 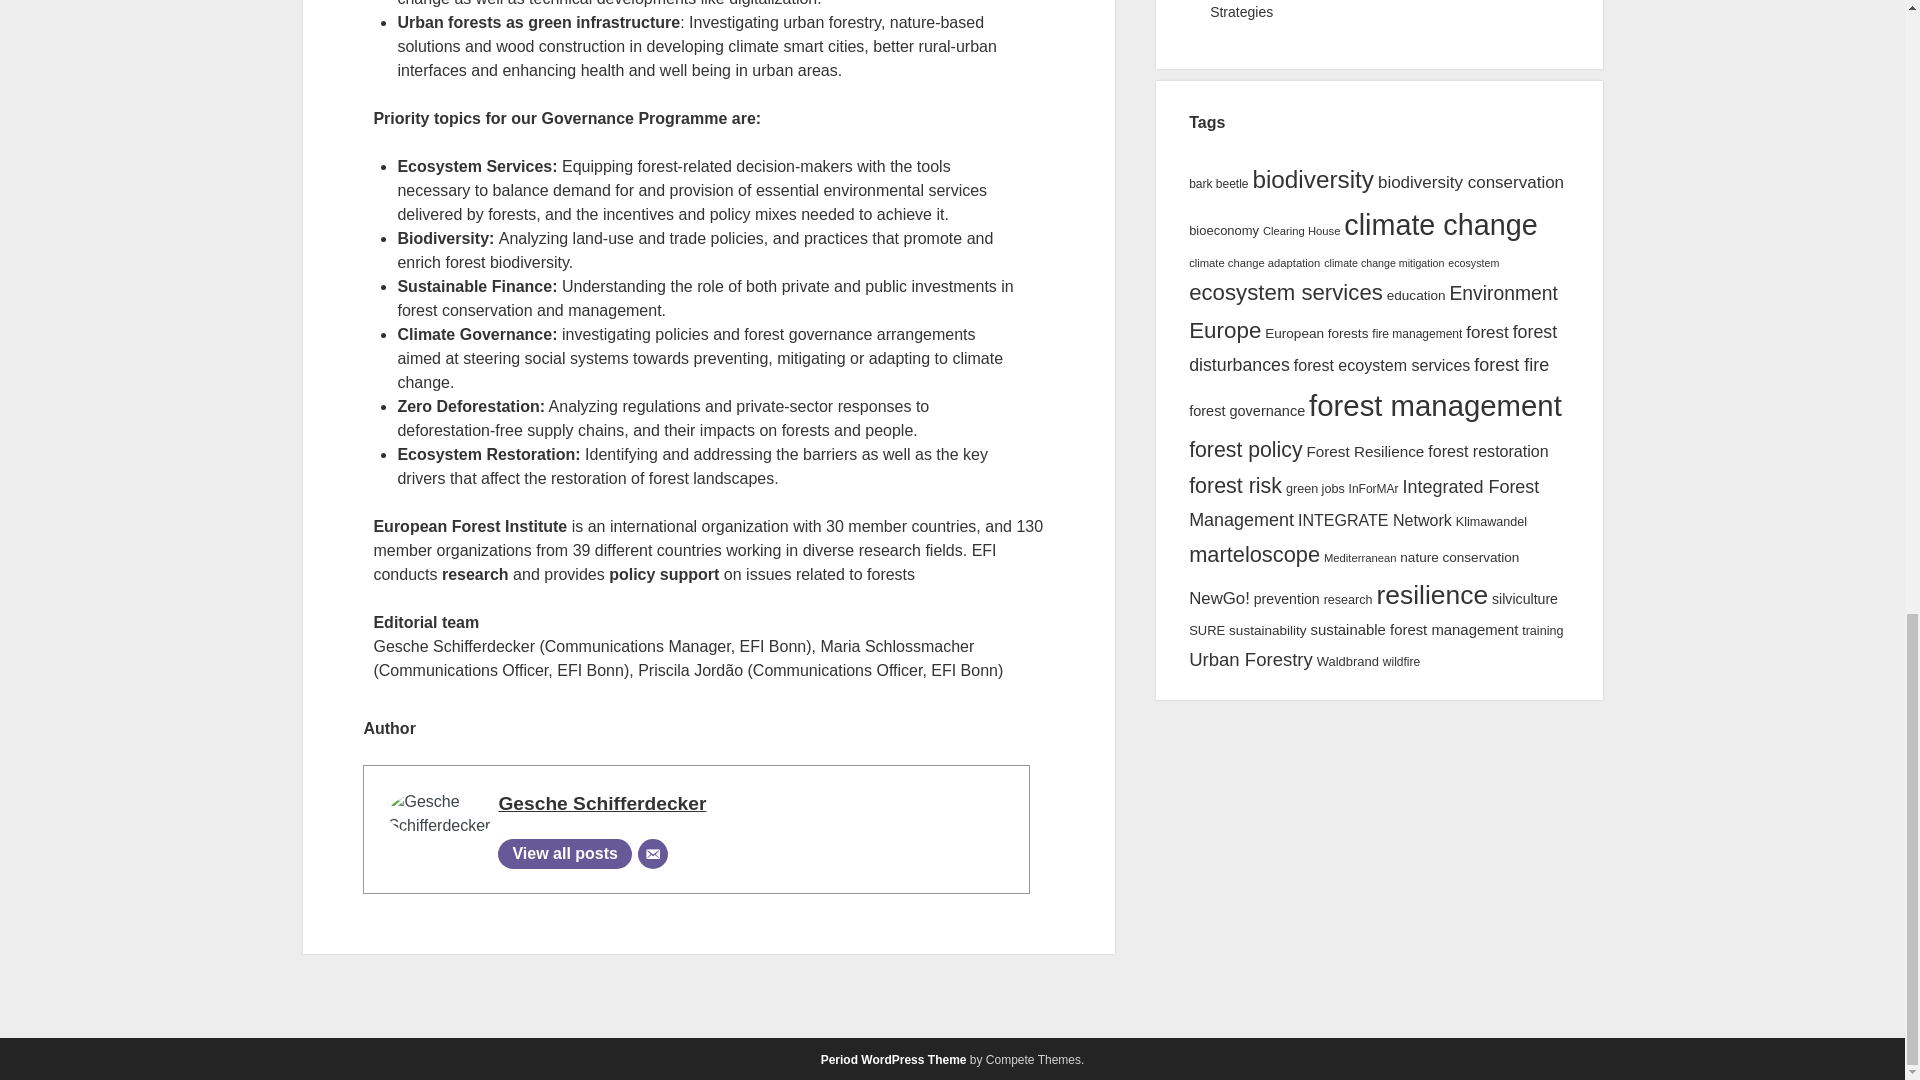 What do you see at coordinates (1224, 230) in the screenshot?
I see `bioeconomy` at bounding box center [1224, 230].